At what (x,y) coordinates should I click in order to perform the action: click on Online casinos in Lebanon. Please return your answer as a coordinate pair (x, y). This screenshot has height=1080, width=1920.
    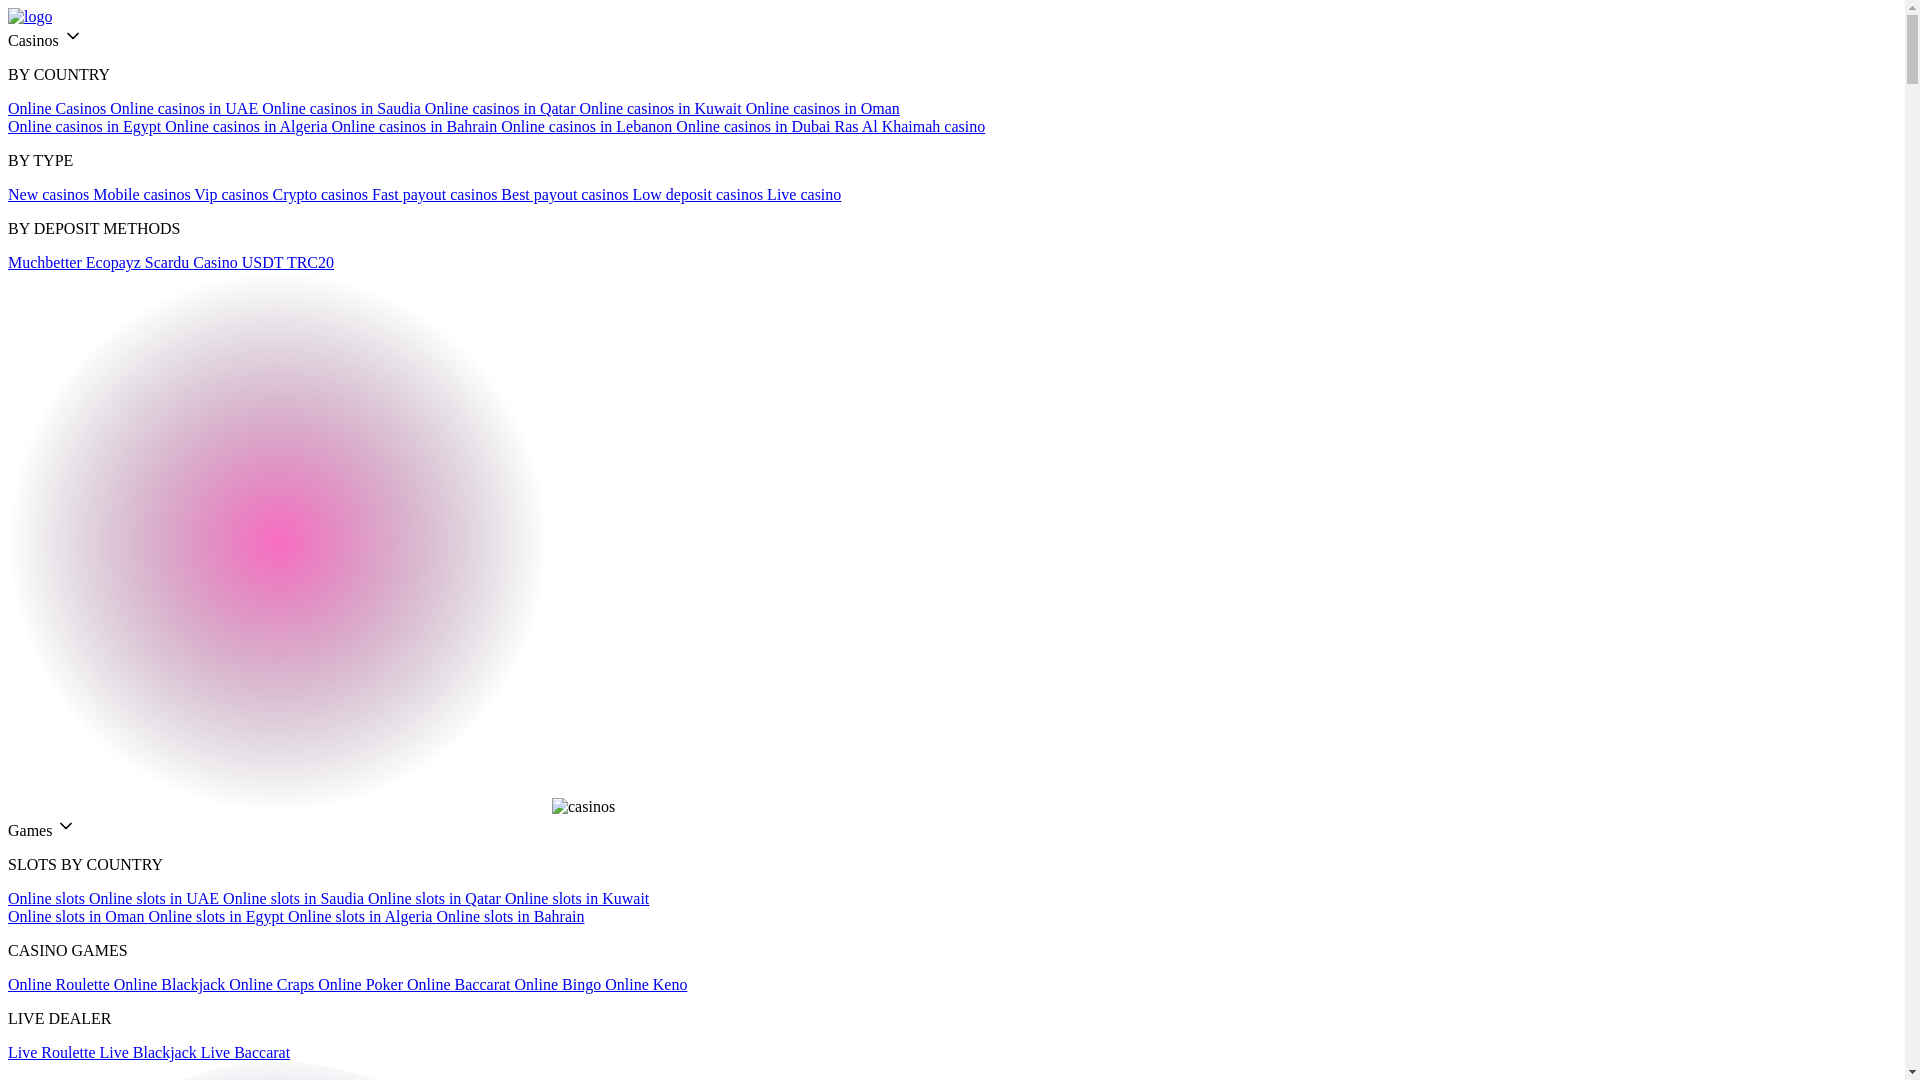
    Looking at the image, I should click on (588, 126).